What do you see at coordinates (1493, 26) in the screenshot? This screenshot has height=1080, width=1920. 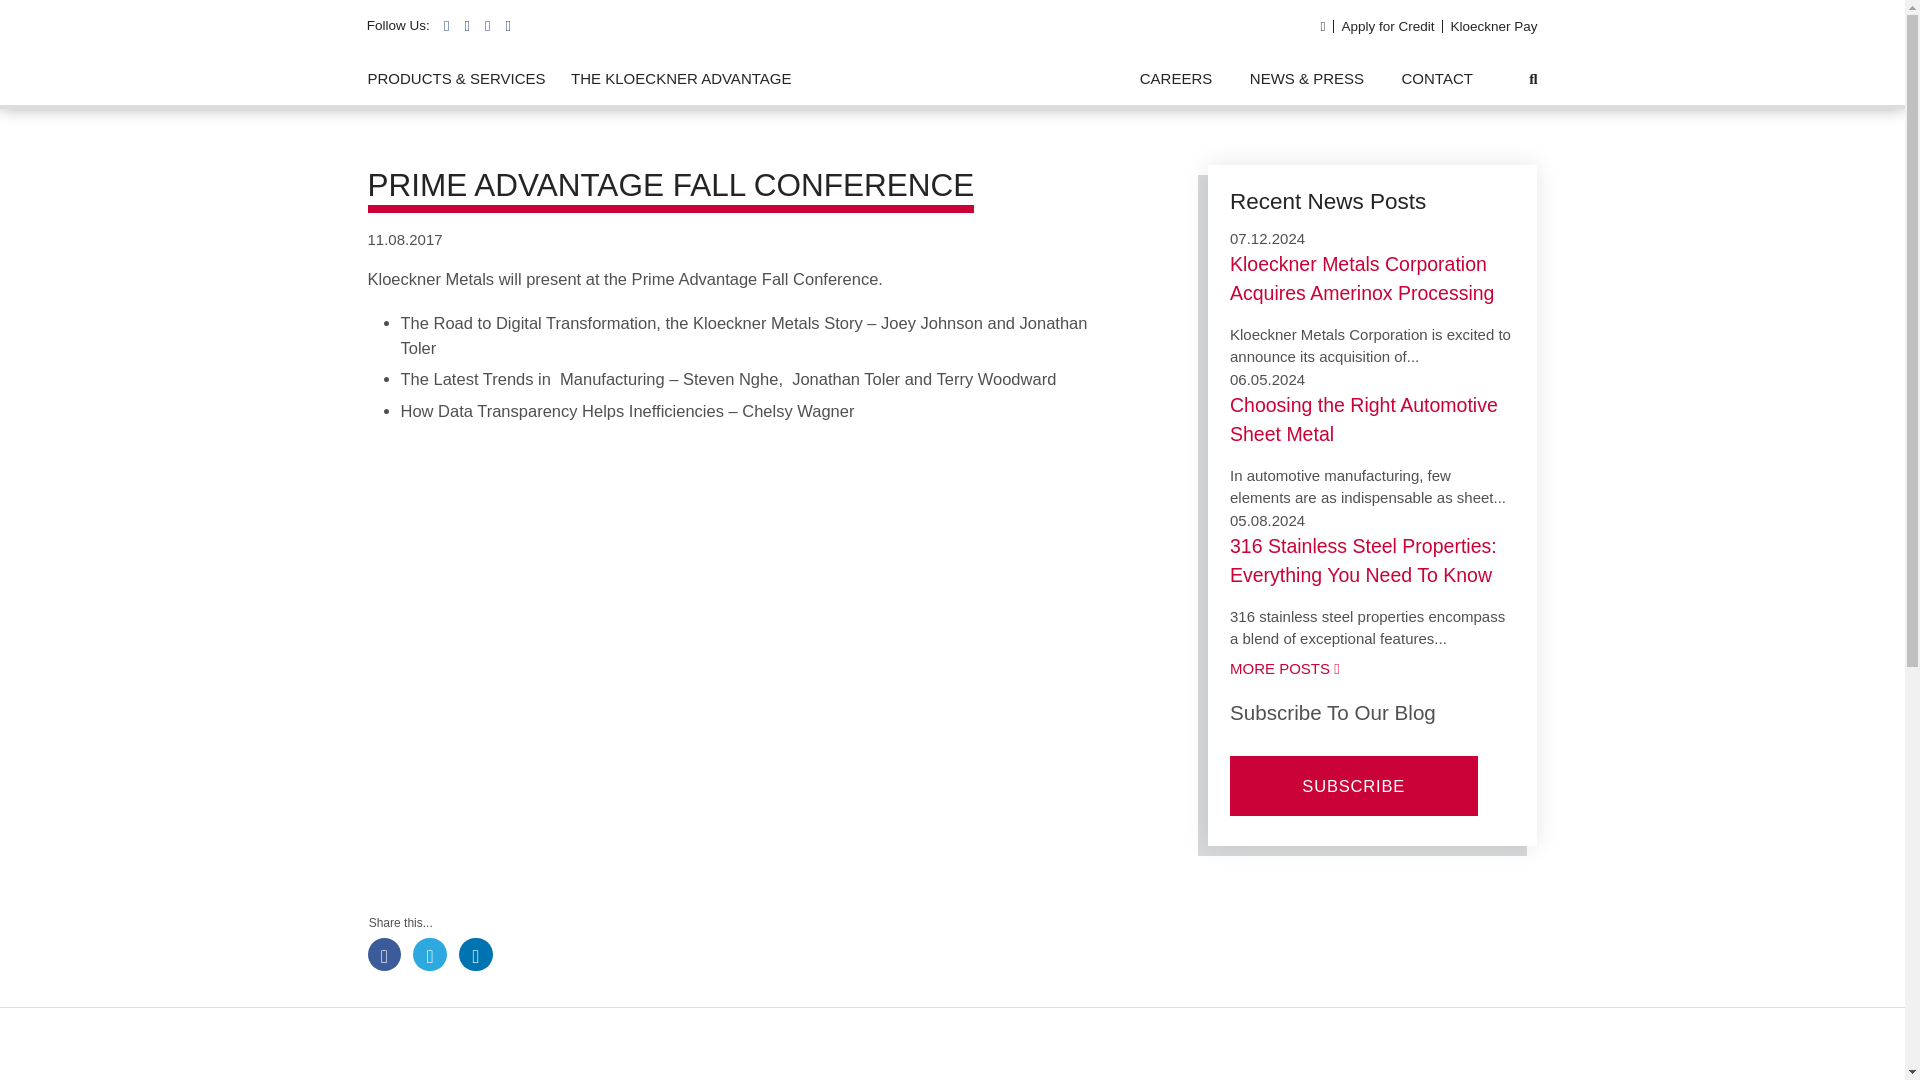 I see `Kloeckner Pay` at bounding box center [1493, 26].